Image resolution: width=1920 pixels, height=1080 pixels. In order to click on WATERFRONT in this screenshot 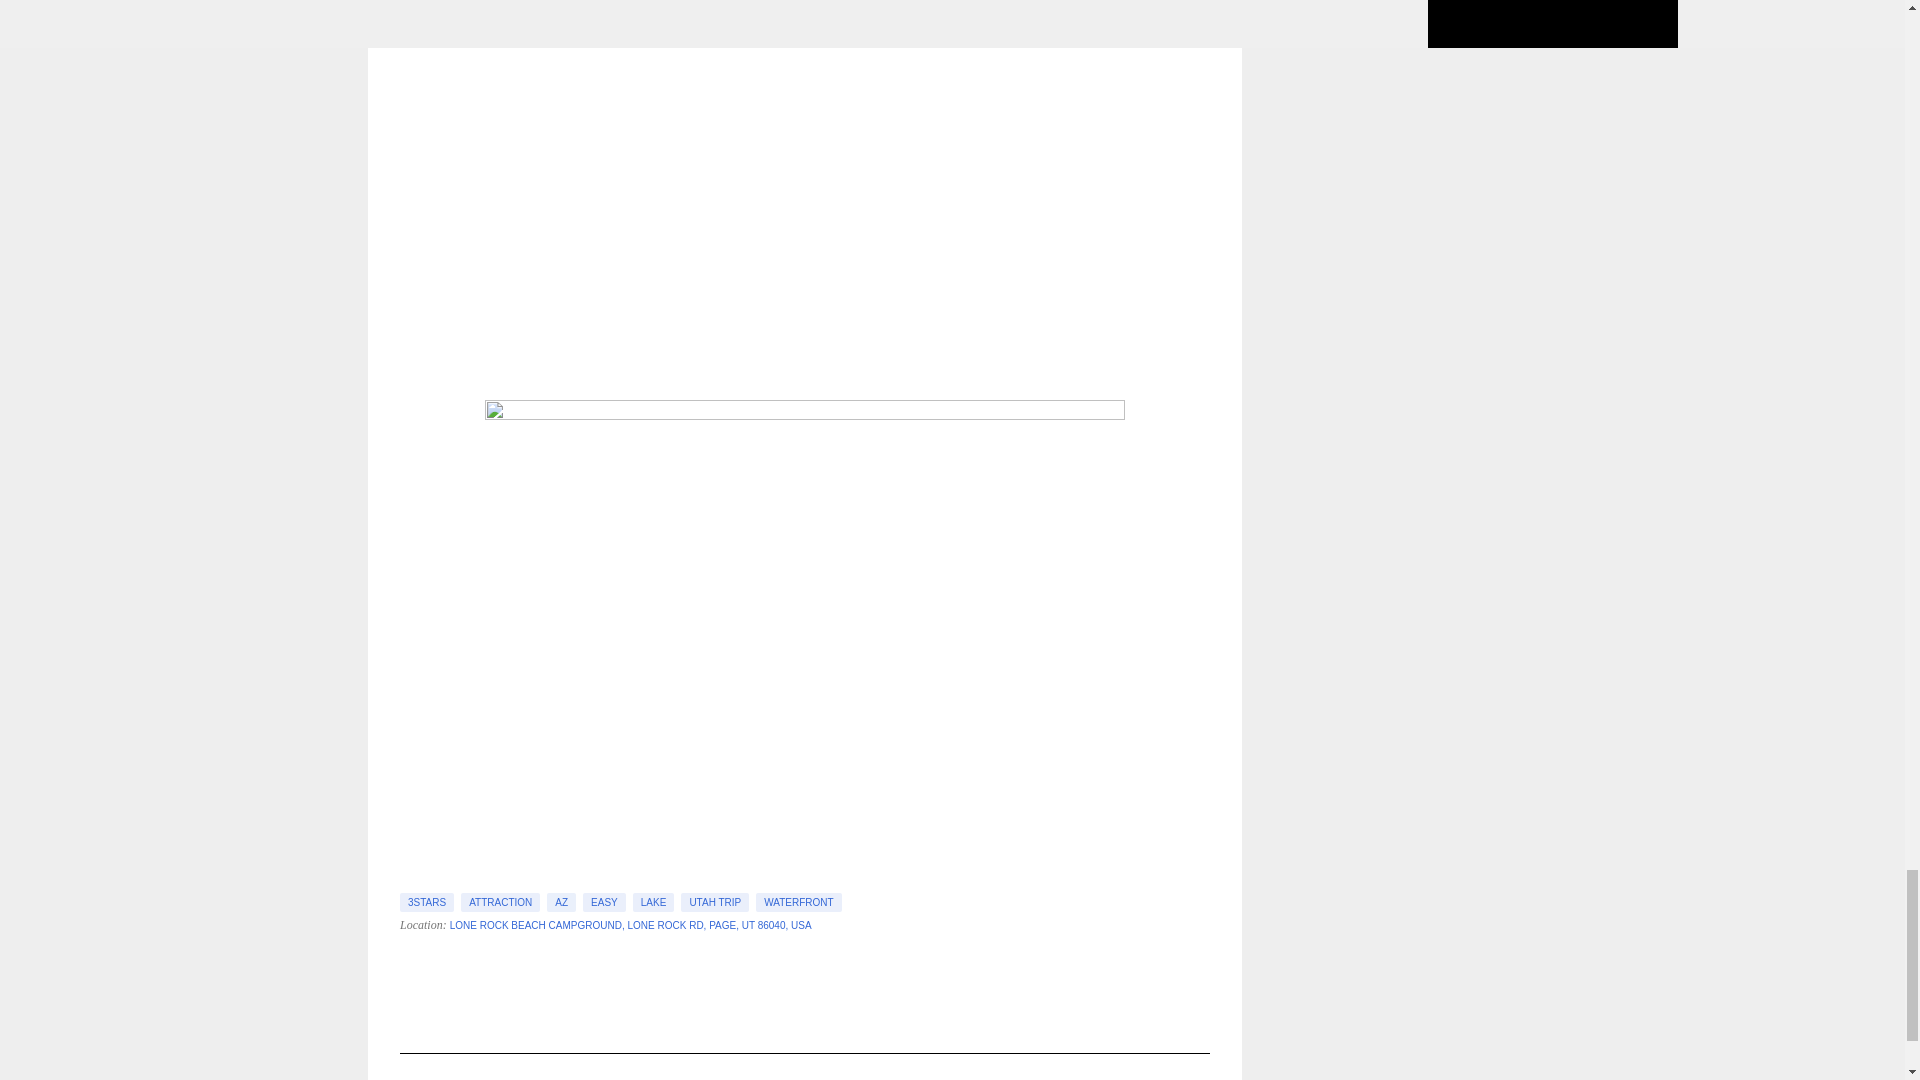, I will do `click(798, 902)`.